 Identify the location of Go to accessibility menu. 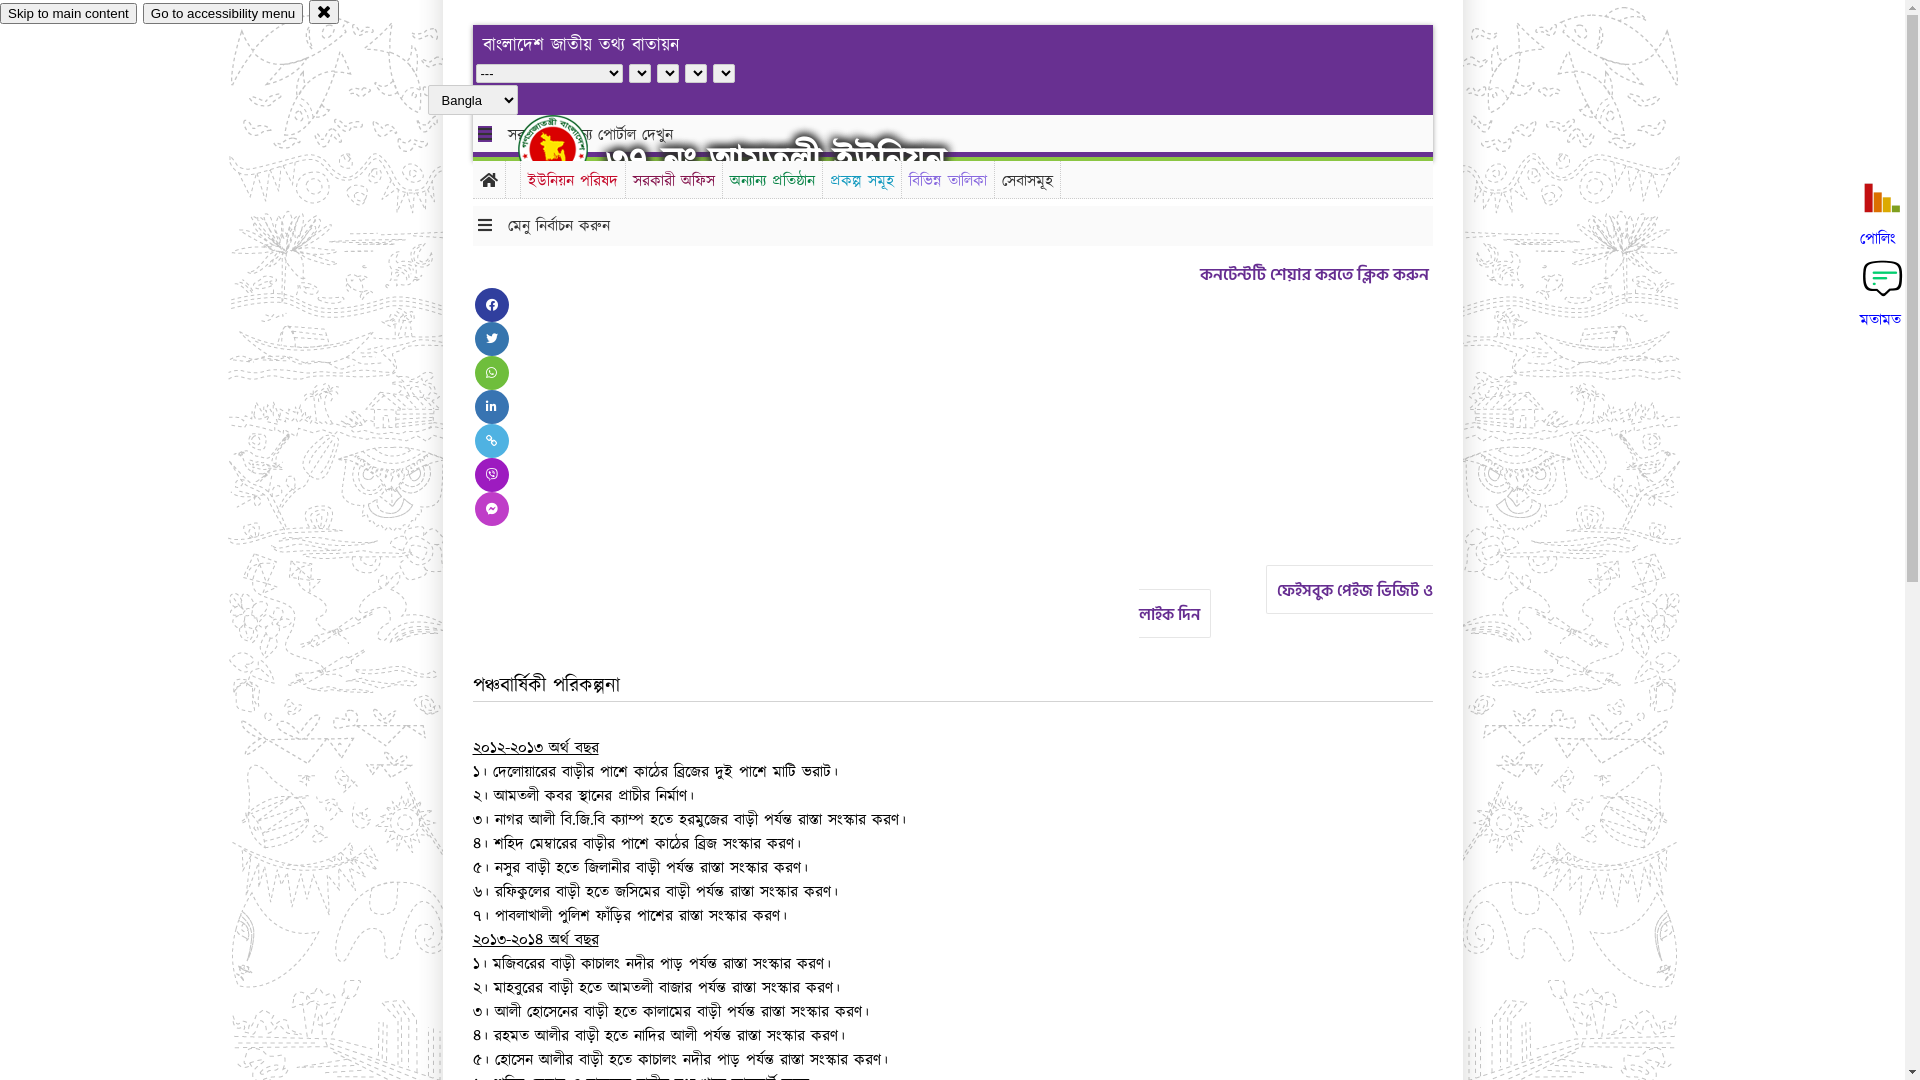
(223, 14).